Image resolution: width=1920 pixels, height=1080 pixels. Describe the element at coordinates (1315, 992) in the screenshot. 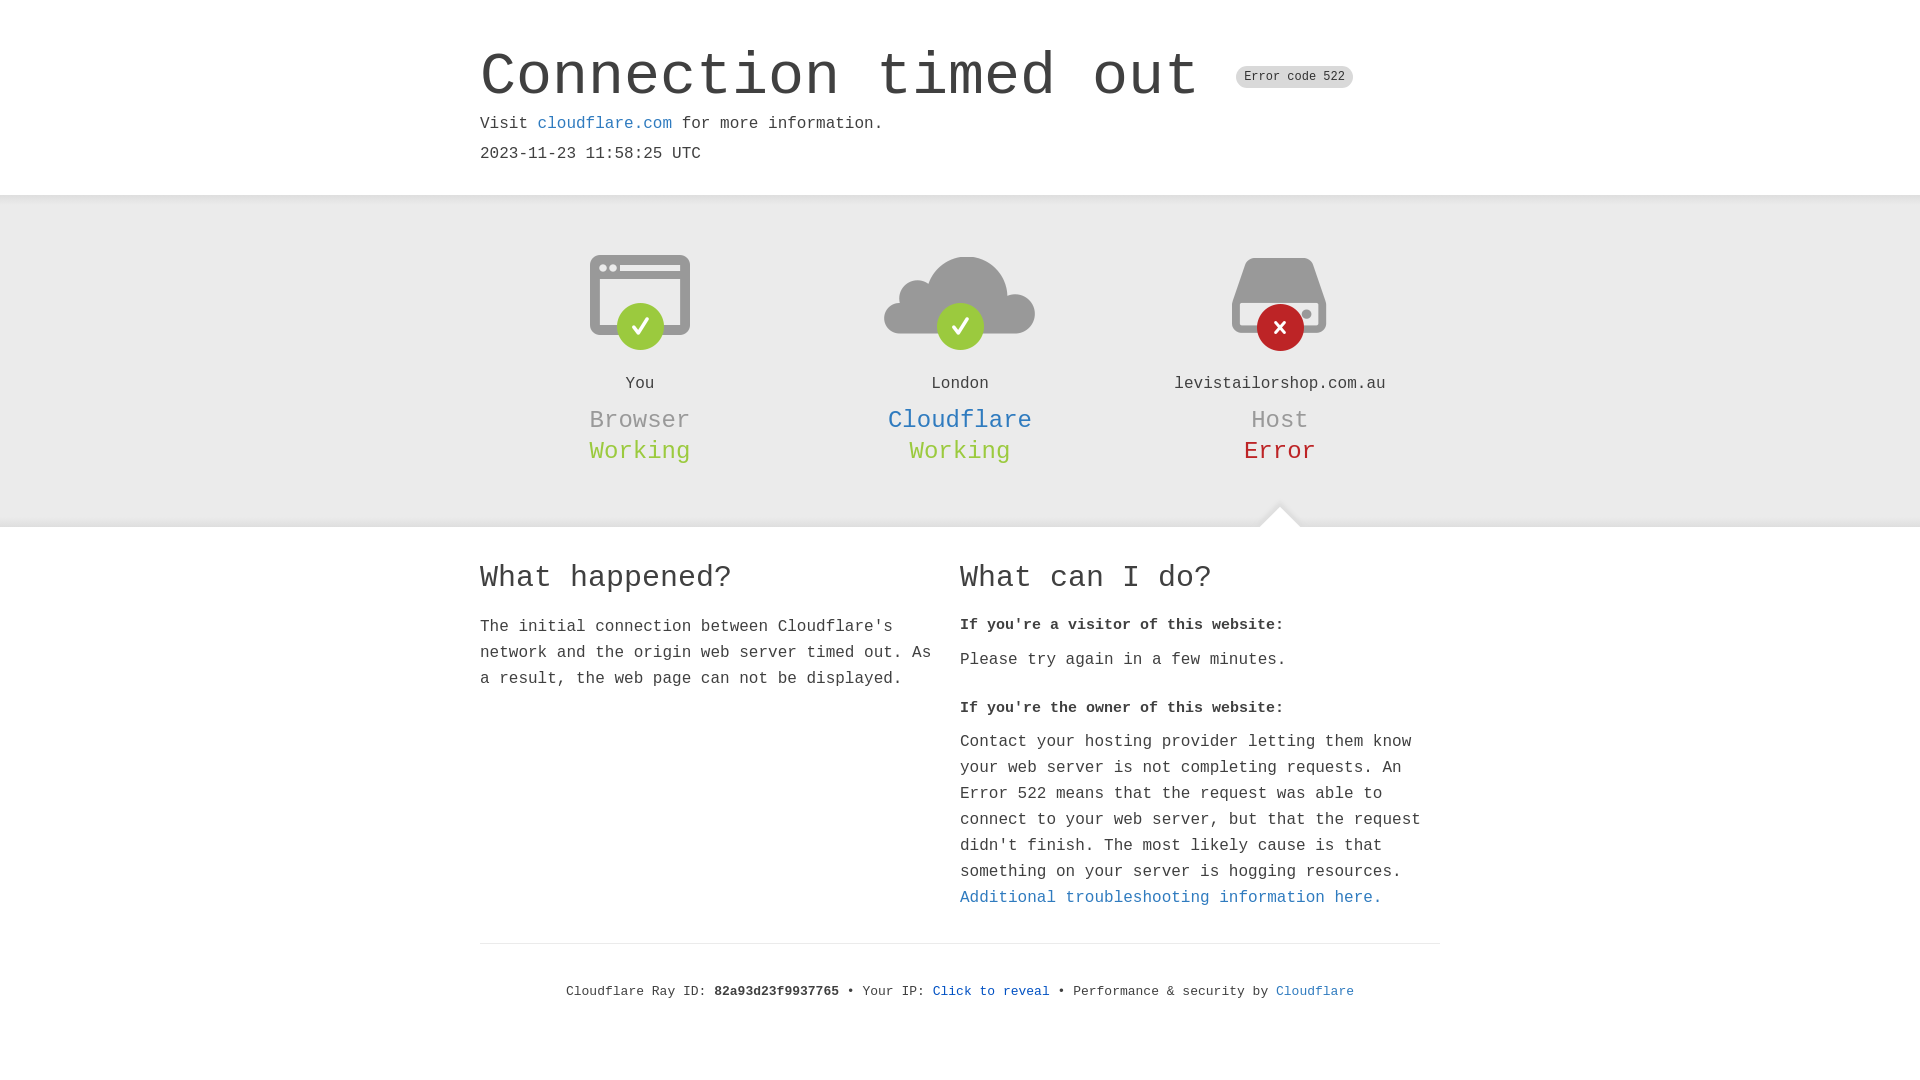

I see `Cloudflare` at that location.